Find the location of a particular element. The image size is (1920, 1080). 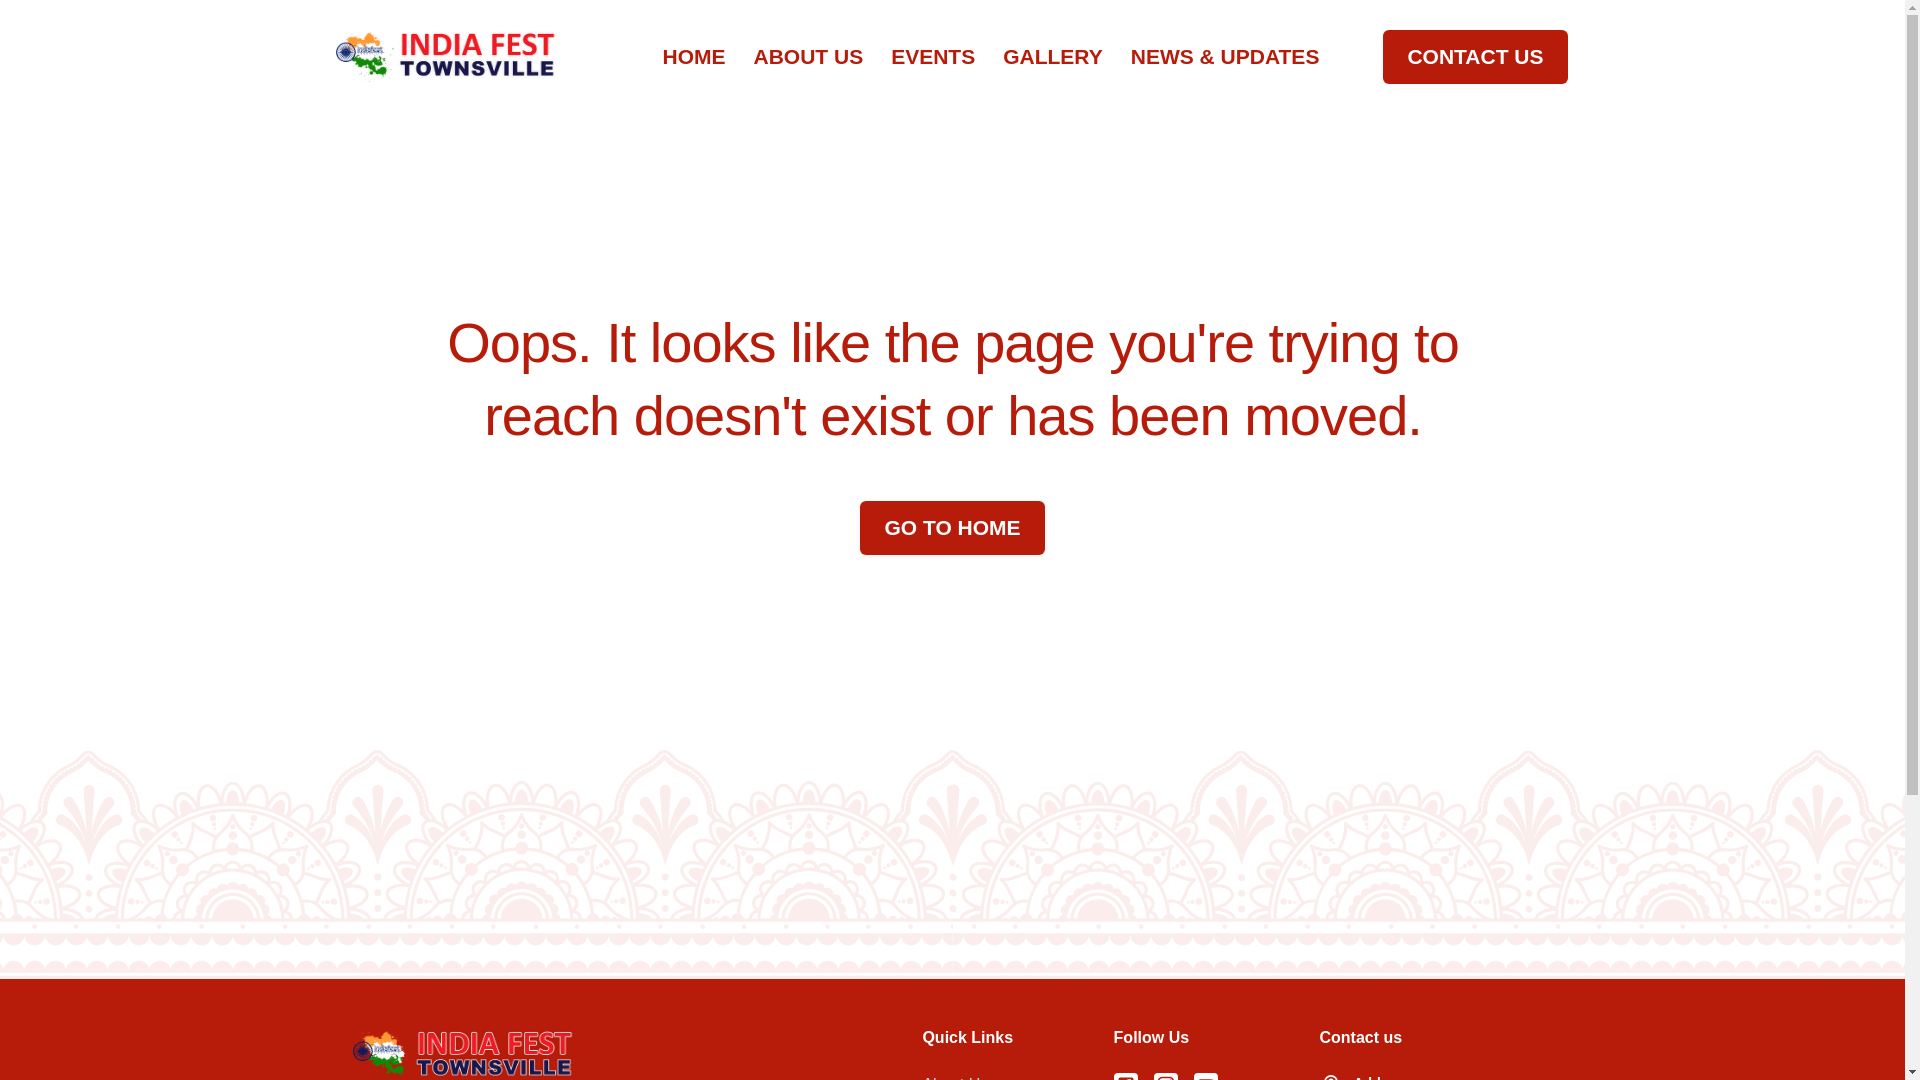

EVENTS is located at coordinates (932, 57).